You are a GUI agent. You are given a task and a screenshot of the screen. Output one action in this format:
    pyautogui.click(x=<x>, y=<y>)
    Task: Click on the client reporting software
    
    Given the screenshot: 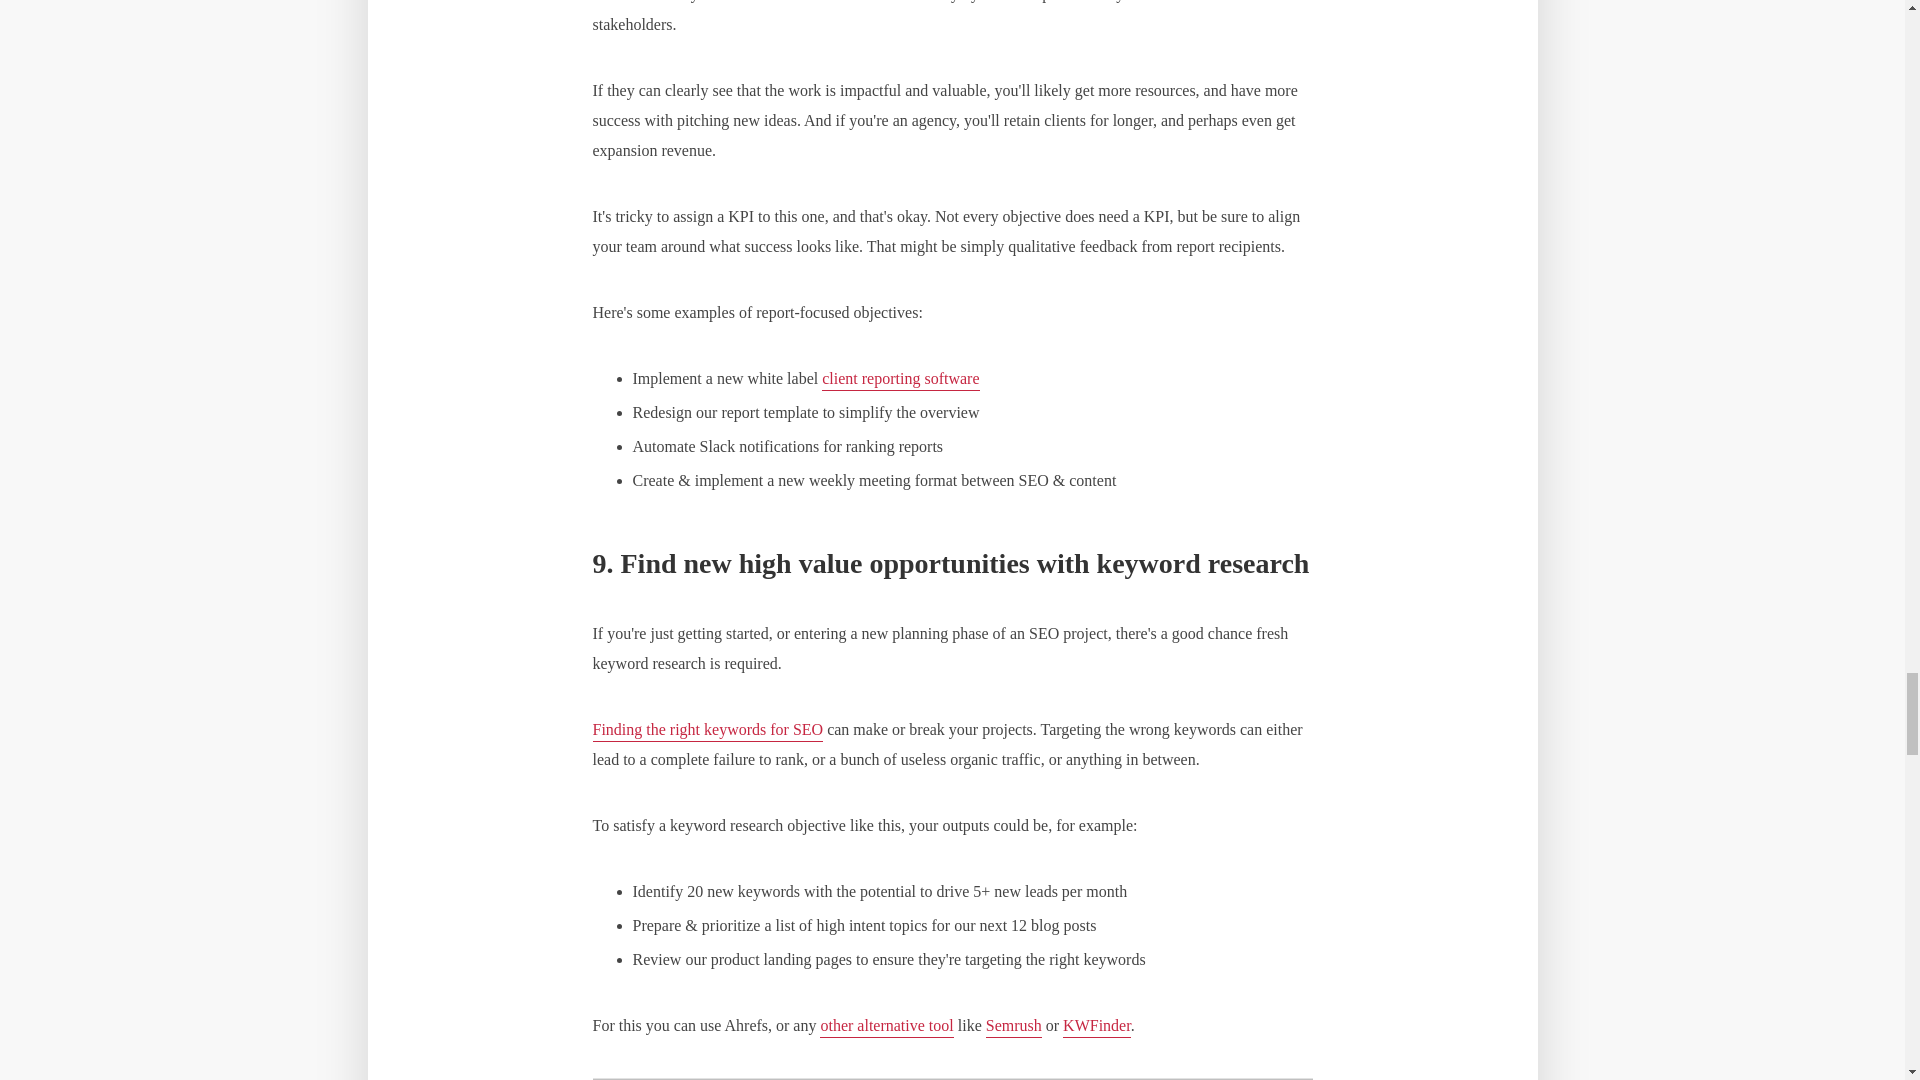 What is the action you would take?
    pyautogui.click(x=900, y=380)
    